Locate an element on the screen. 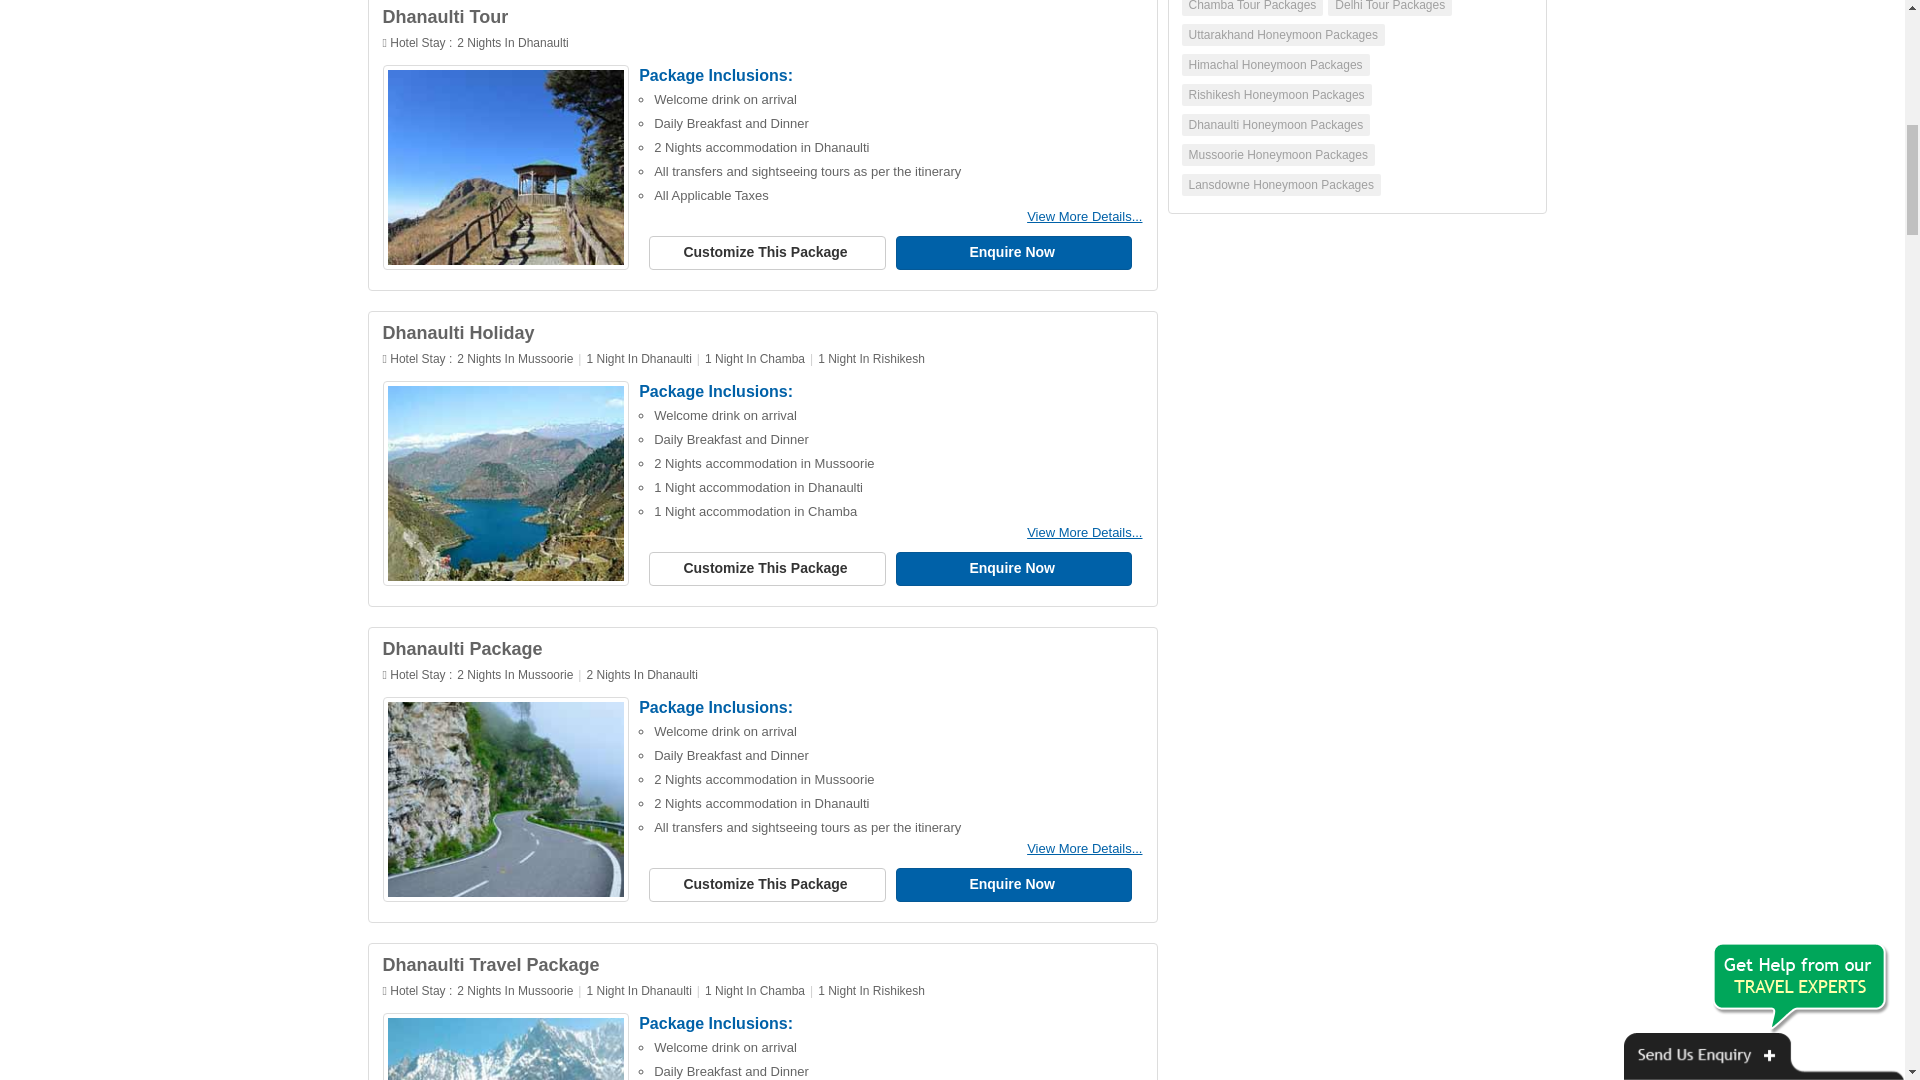  Customize This Package is located at coordinates (766, 884).